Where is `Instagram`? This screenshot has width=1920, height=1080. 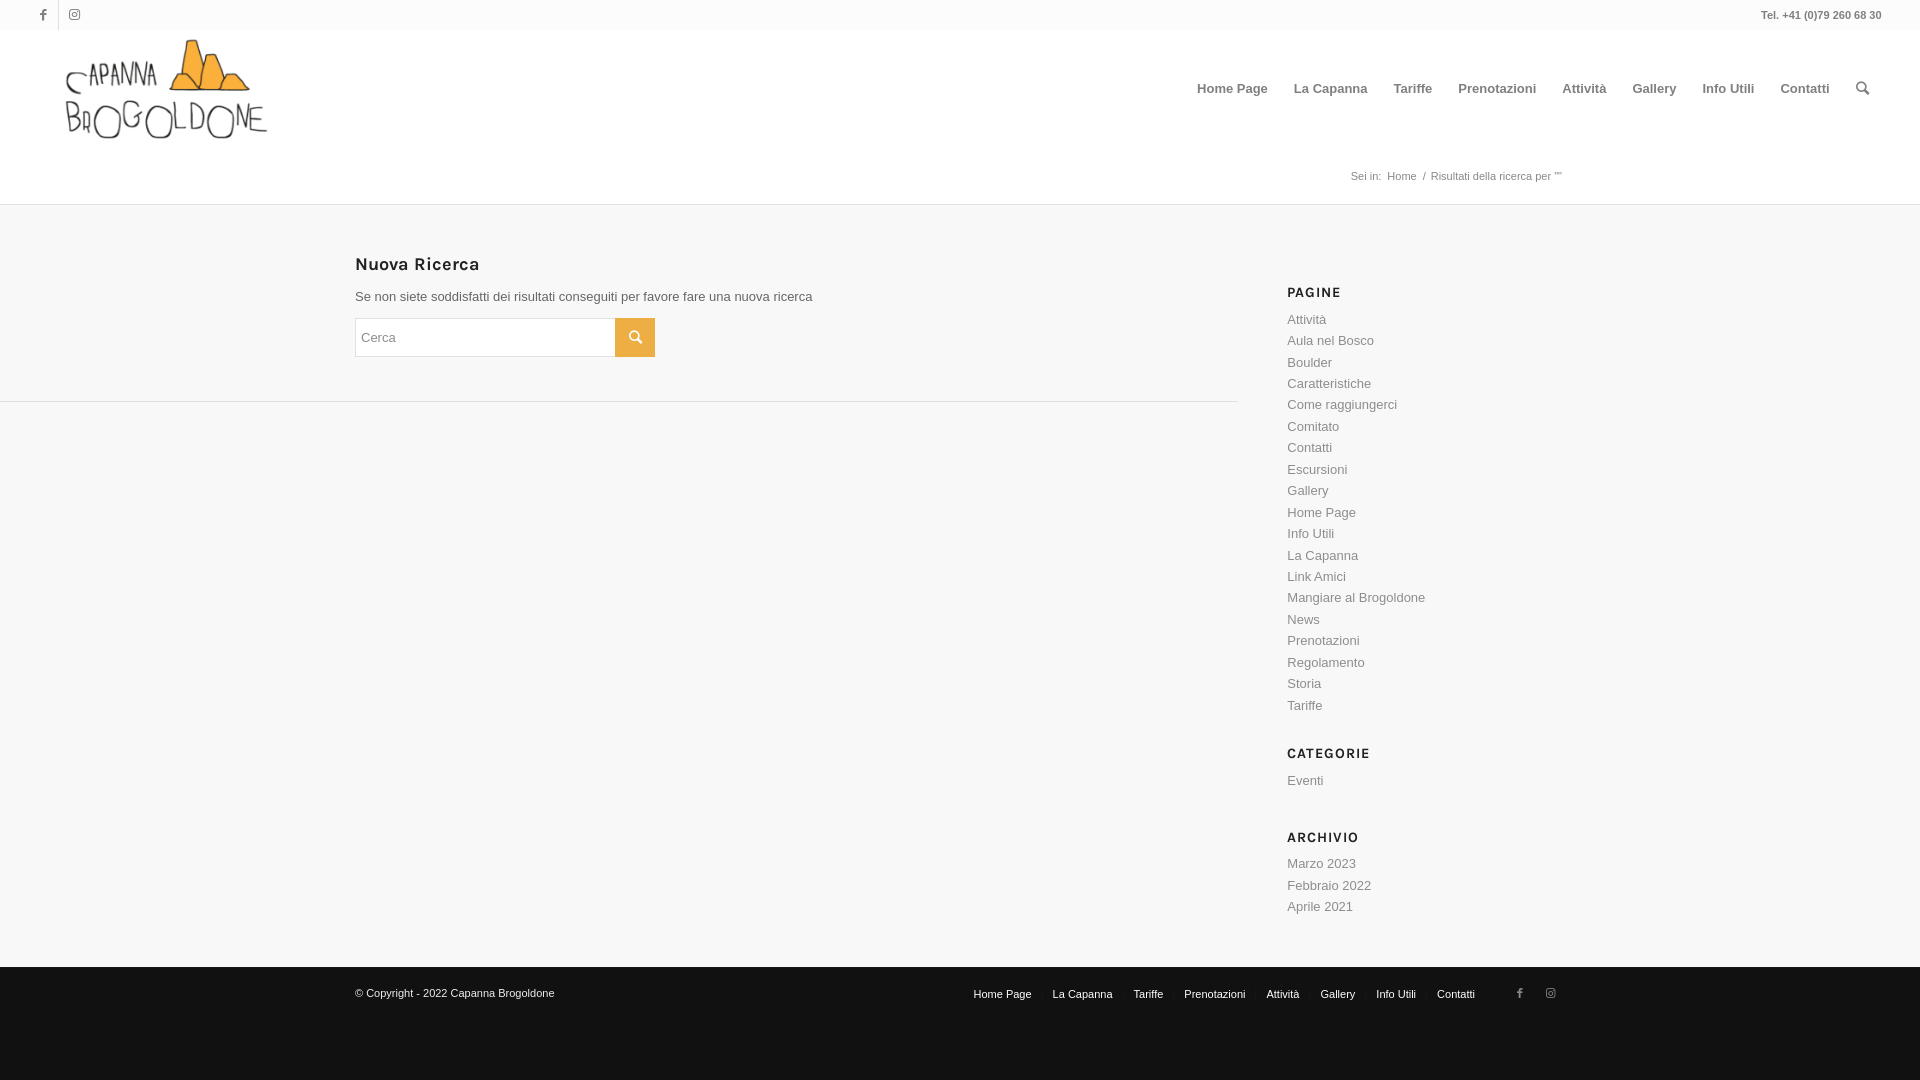 Instagram is located at coordinates (1550, 993).